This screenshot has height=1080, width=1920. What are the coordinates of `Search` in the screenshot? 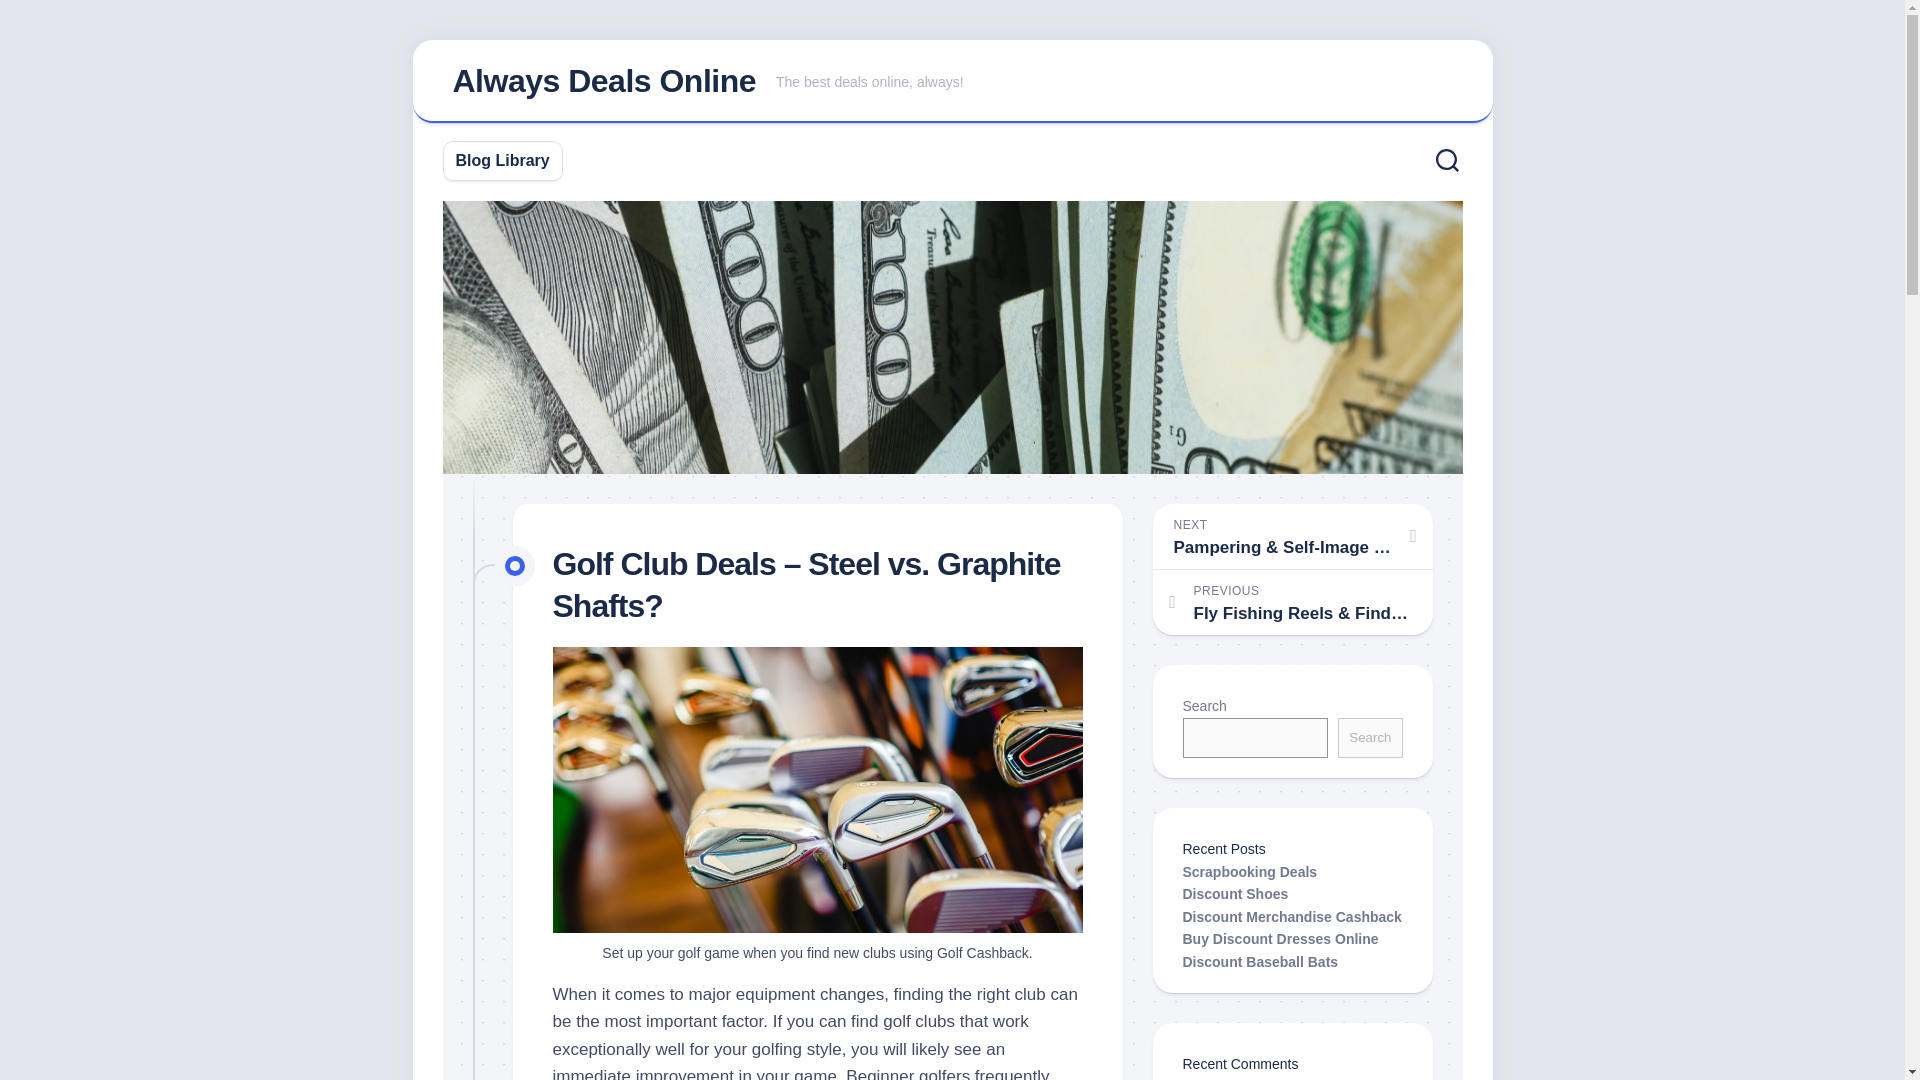 It's located at (1370, 738).